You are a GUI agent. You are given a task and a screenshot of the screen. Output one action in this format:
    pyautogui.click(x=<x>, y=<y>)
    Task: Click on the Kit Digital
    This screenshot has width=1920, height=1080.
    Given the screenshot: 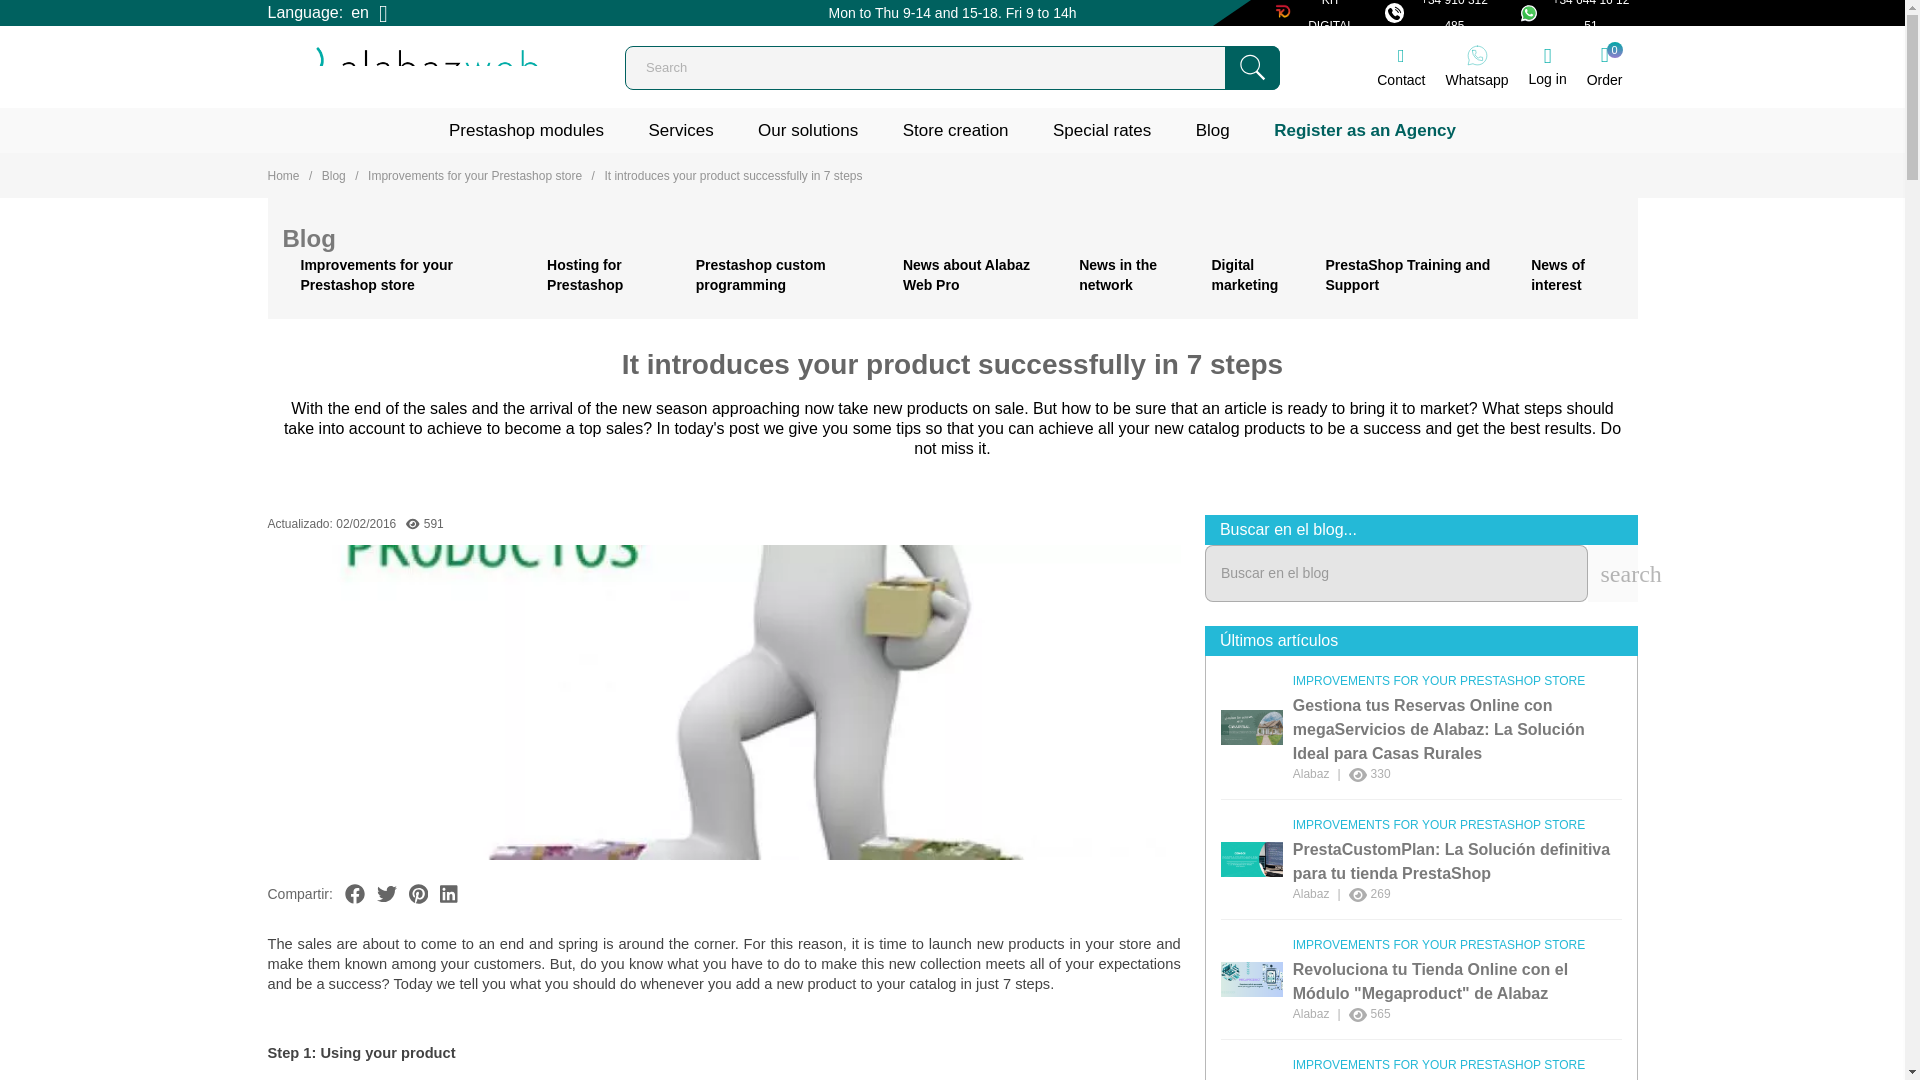 What is the action you would take?
    pyautogui.click(x=1442, y=12)
    